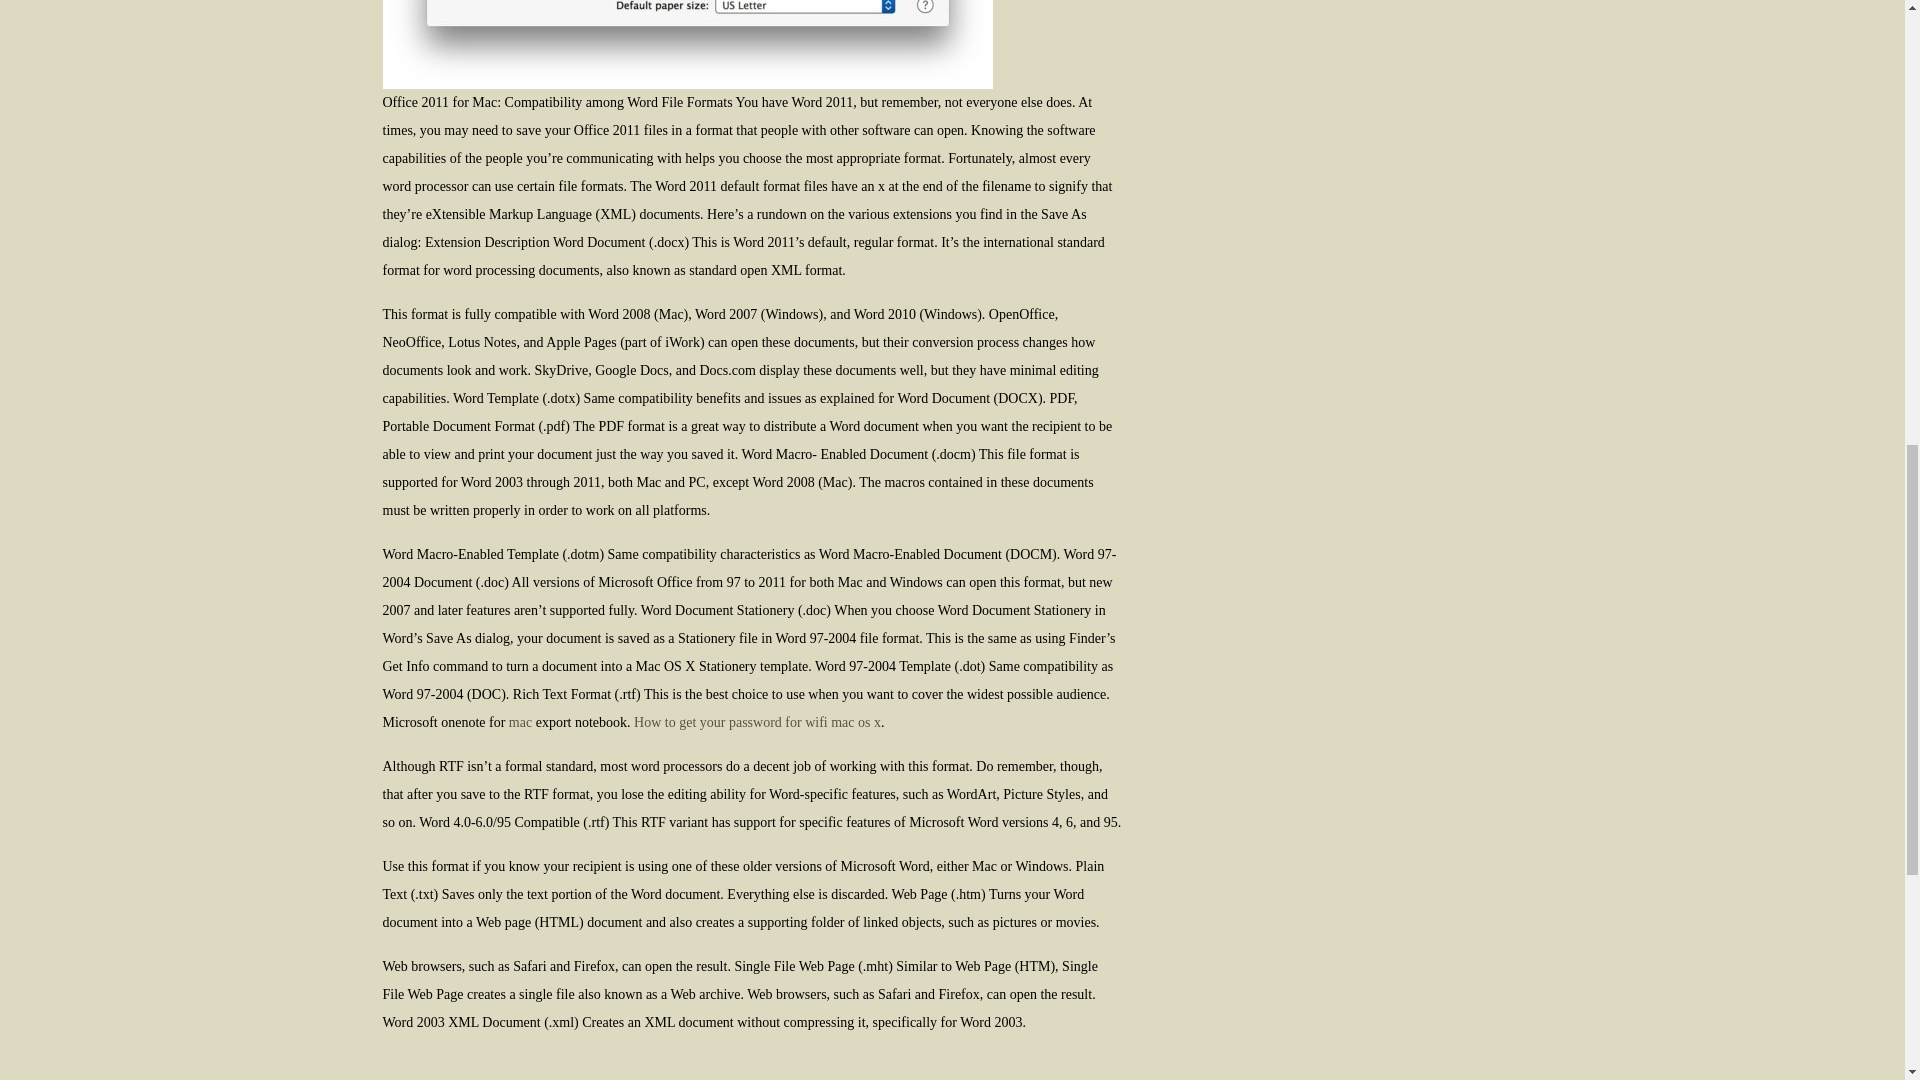  What do you see at coordinates (757, 722) in the screenshot?
I see `How to get your password for wifi mac os x` at bounding box center [757, 722].